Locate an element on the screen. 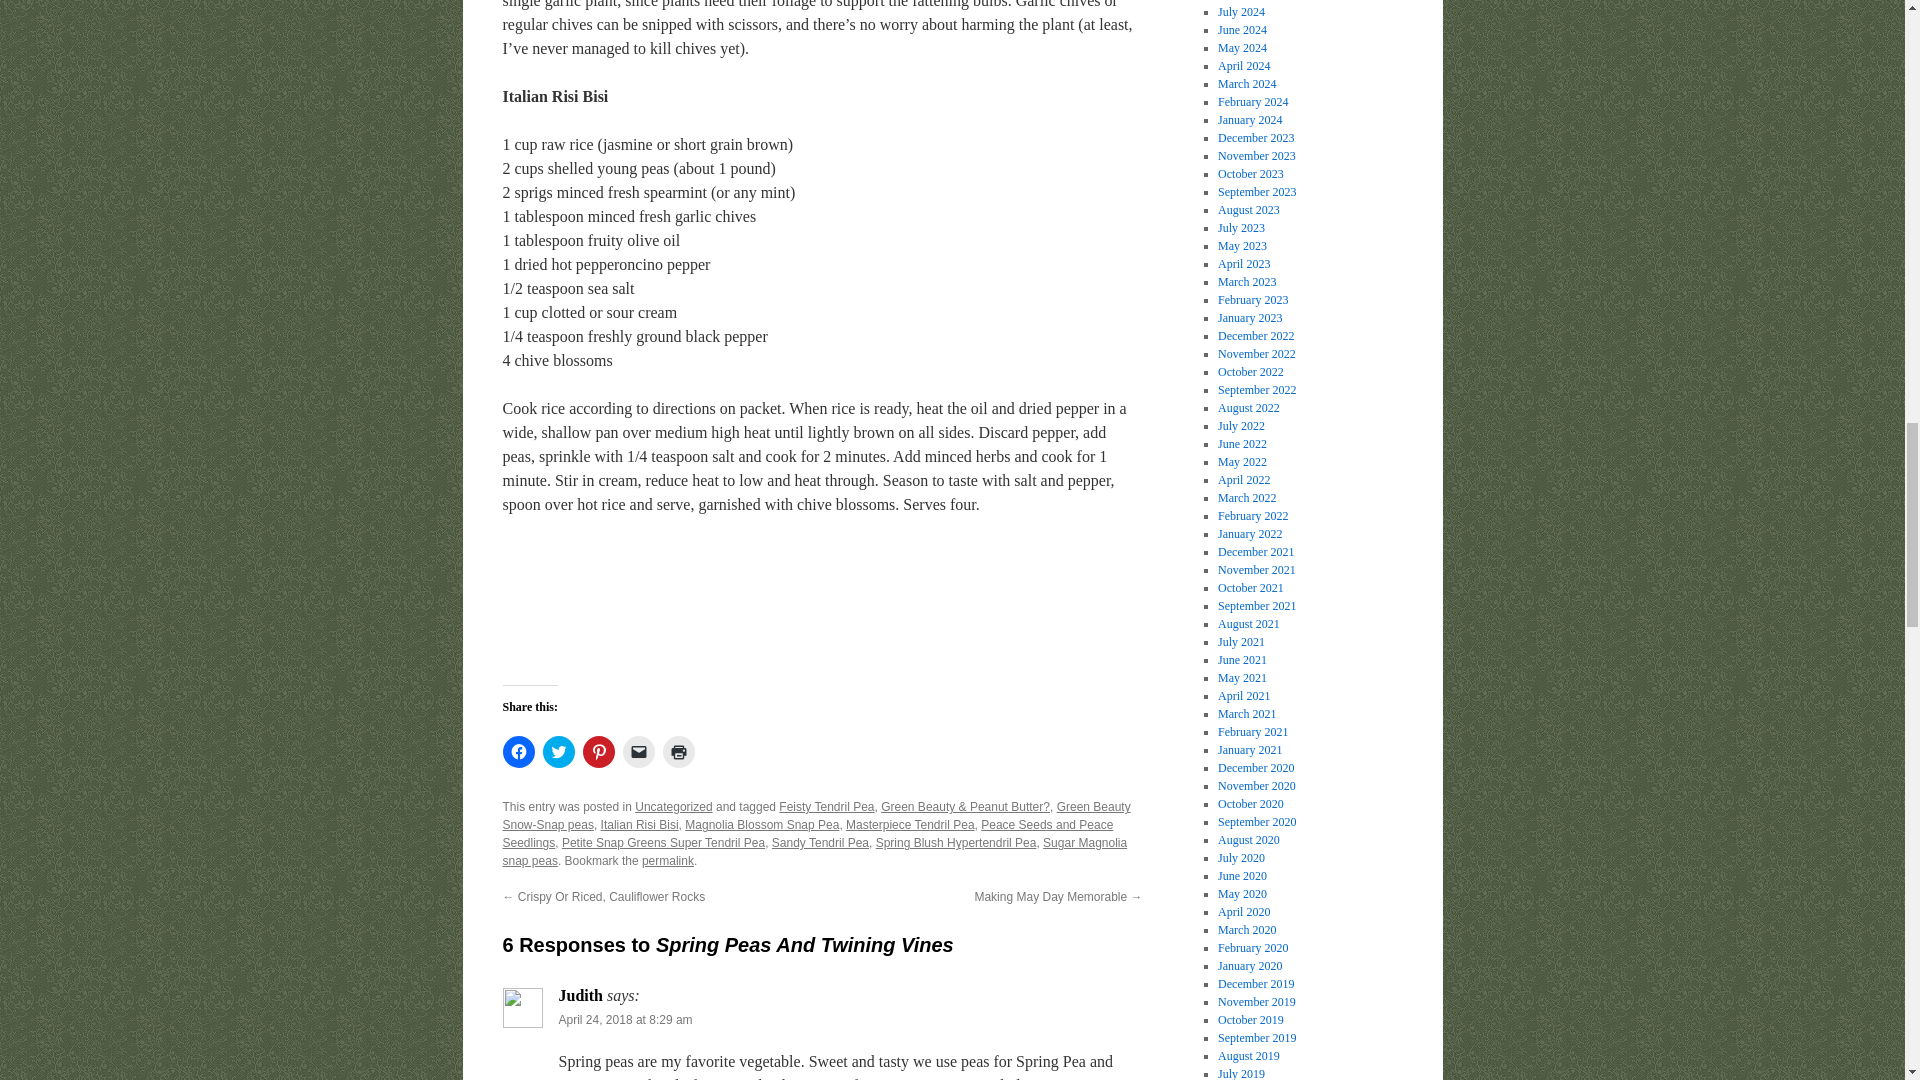  Uncategorized is located at coordinates (674, 807).